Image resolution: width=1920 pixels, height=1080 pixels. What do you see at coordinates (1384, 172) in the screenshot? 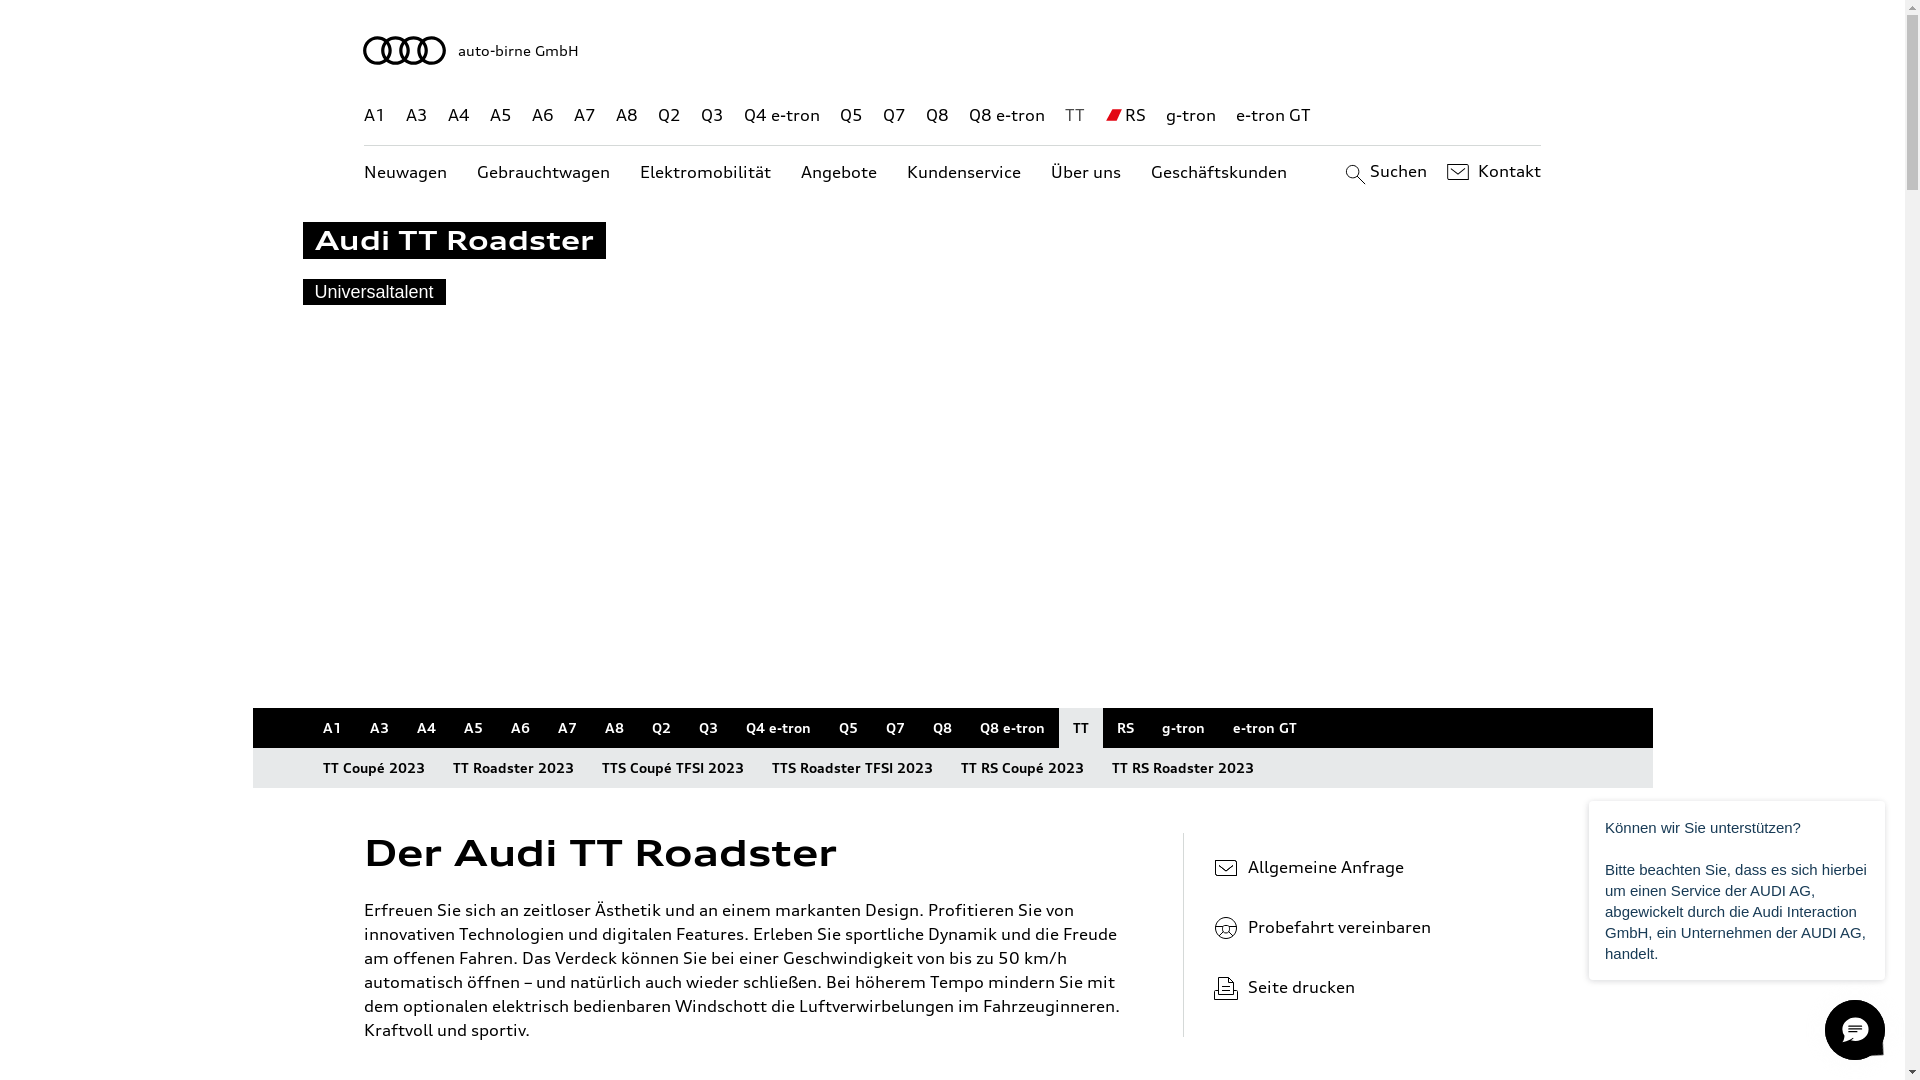
I see `Suchen` at bounding box center [1384, 172].